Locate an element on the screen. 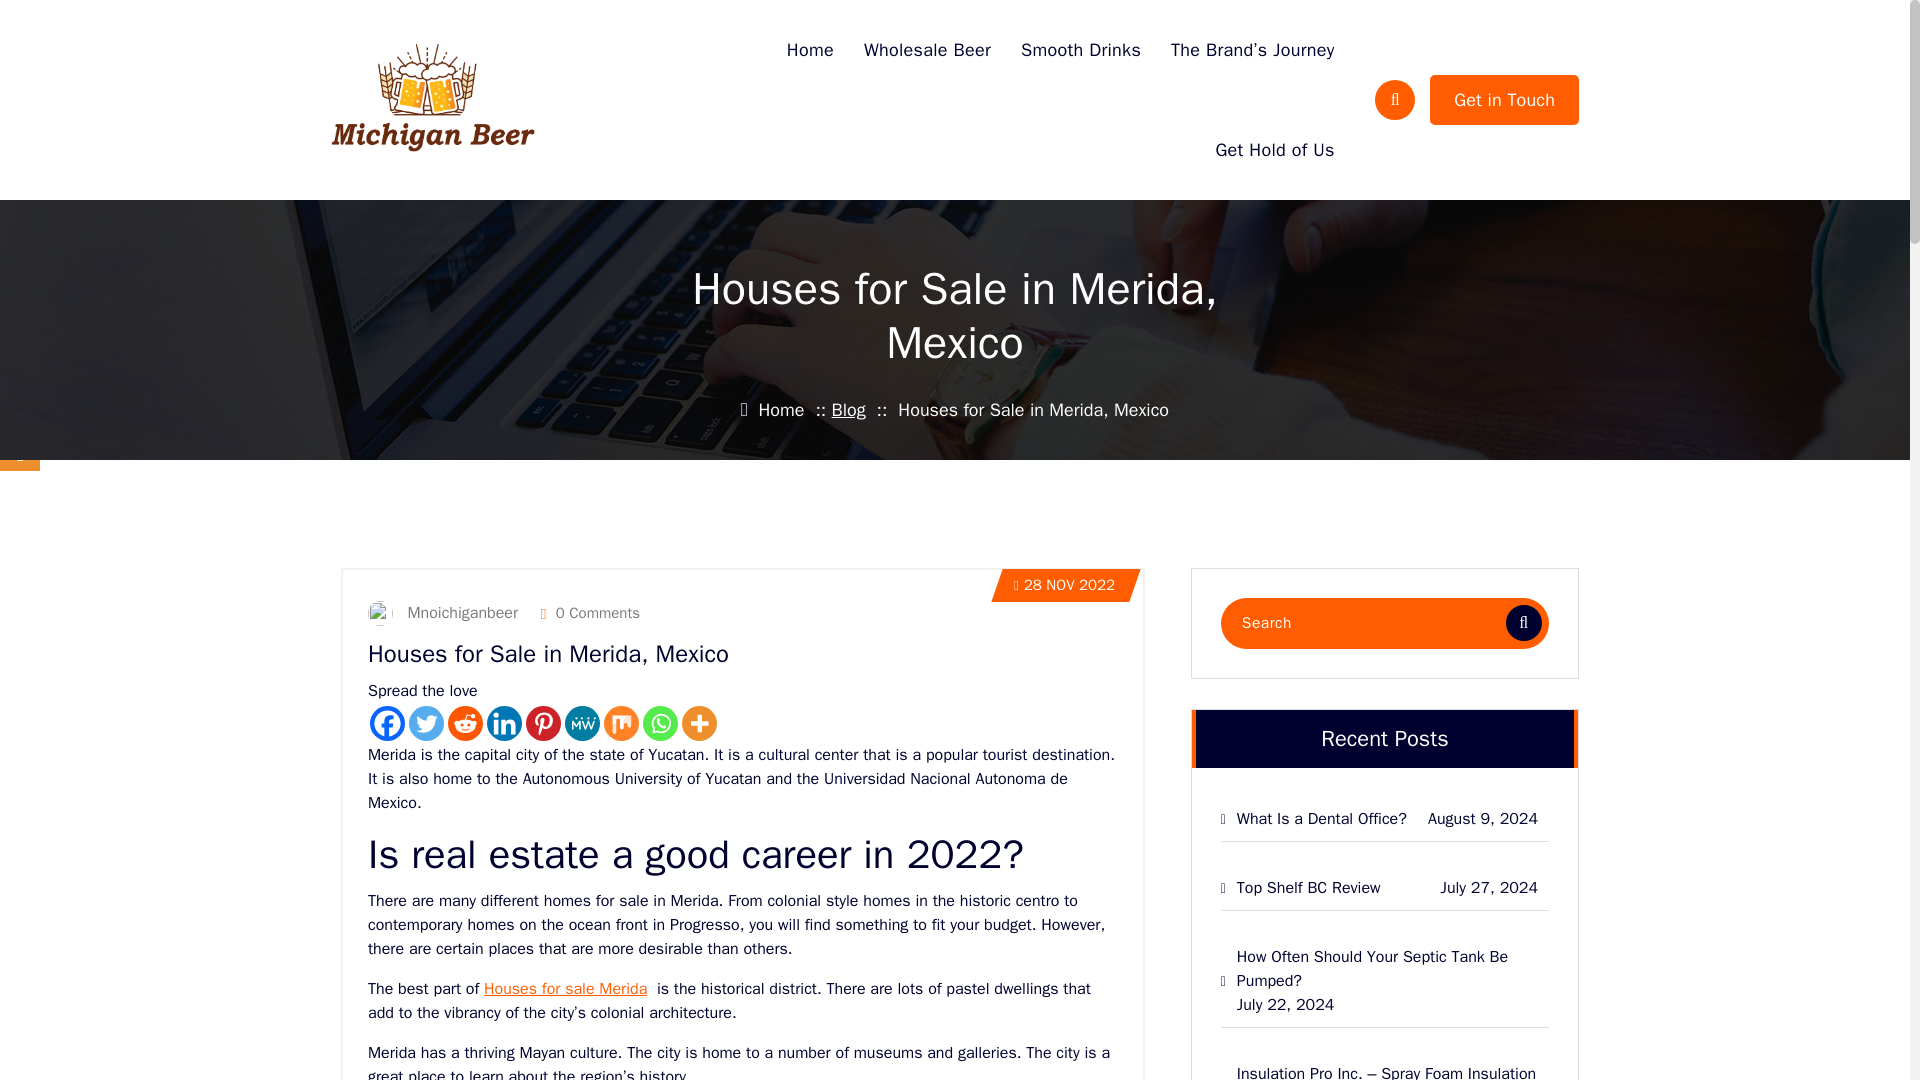 This screenshot has height=1080, width=1920. 0 Comments is located at coordinates (590, 612).